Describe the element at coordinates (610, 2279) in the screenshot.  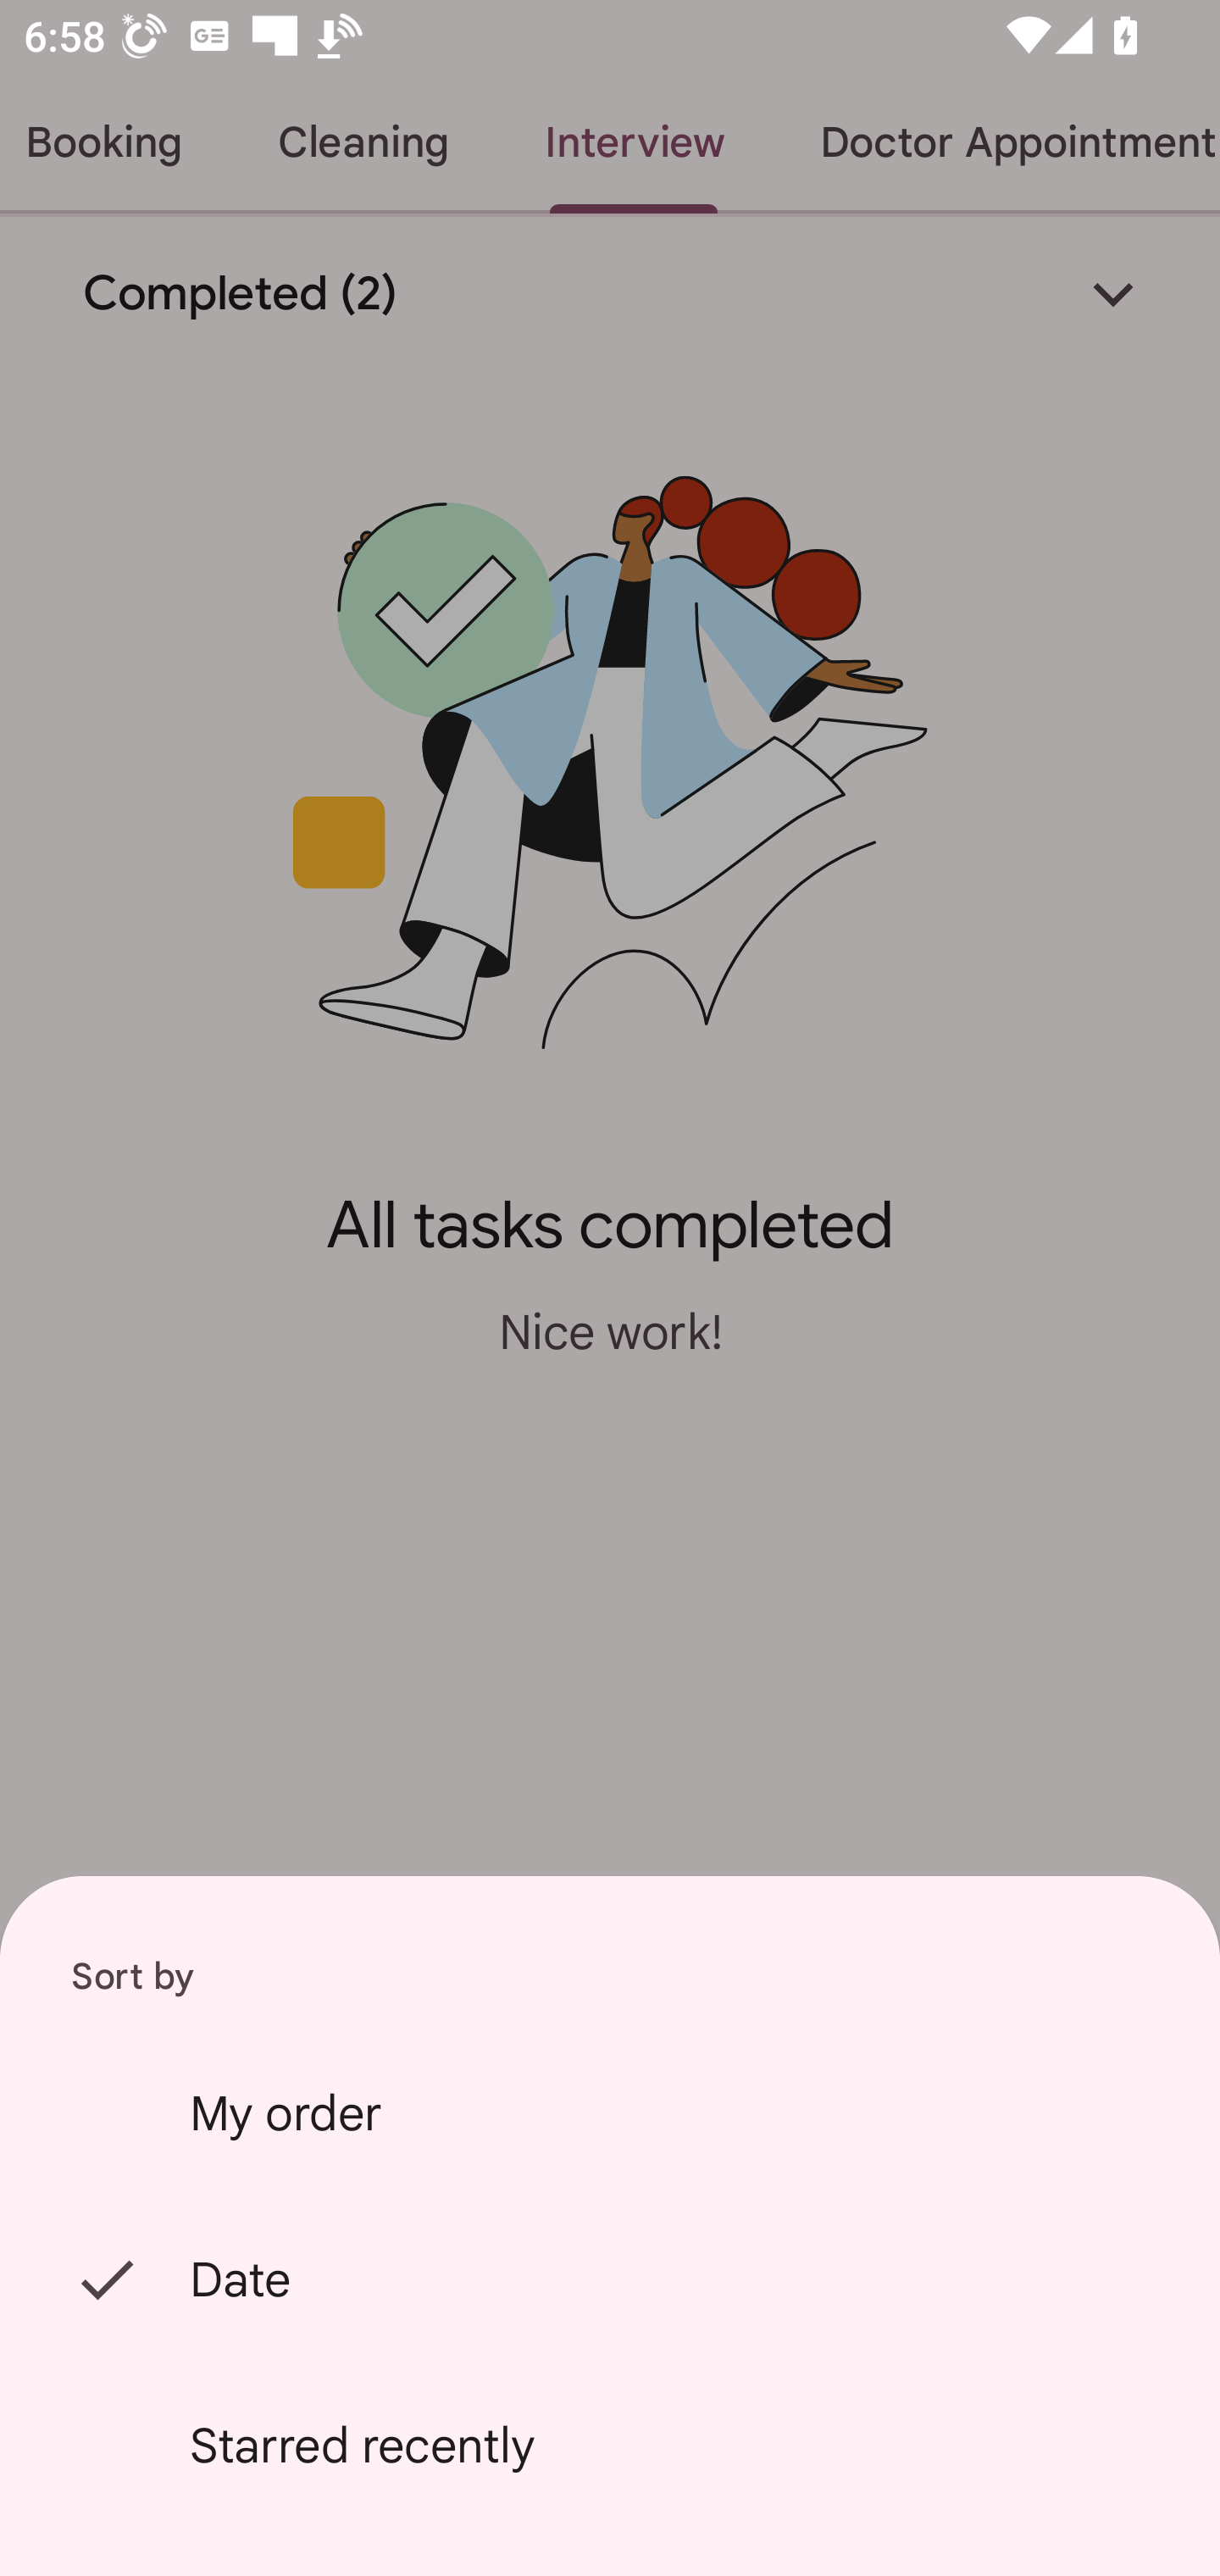
I see `Date` at that location.